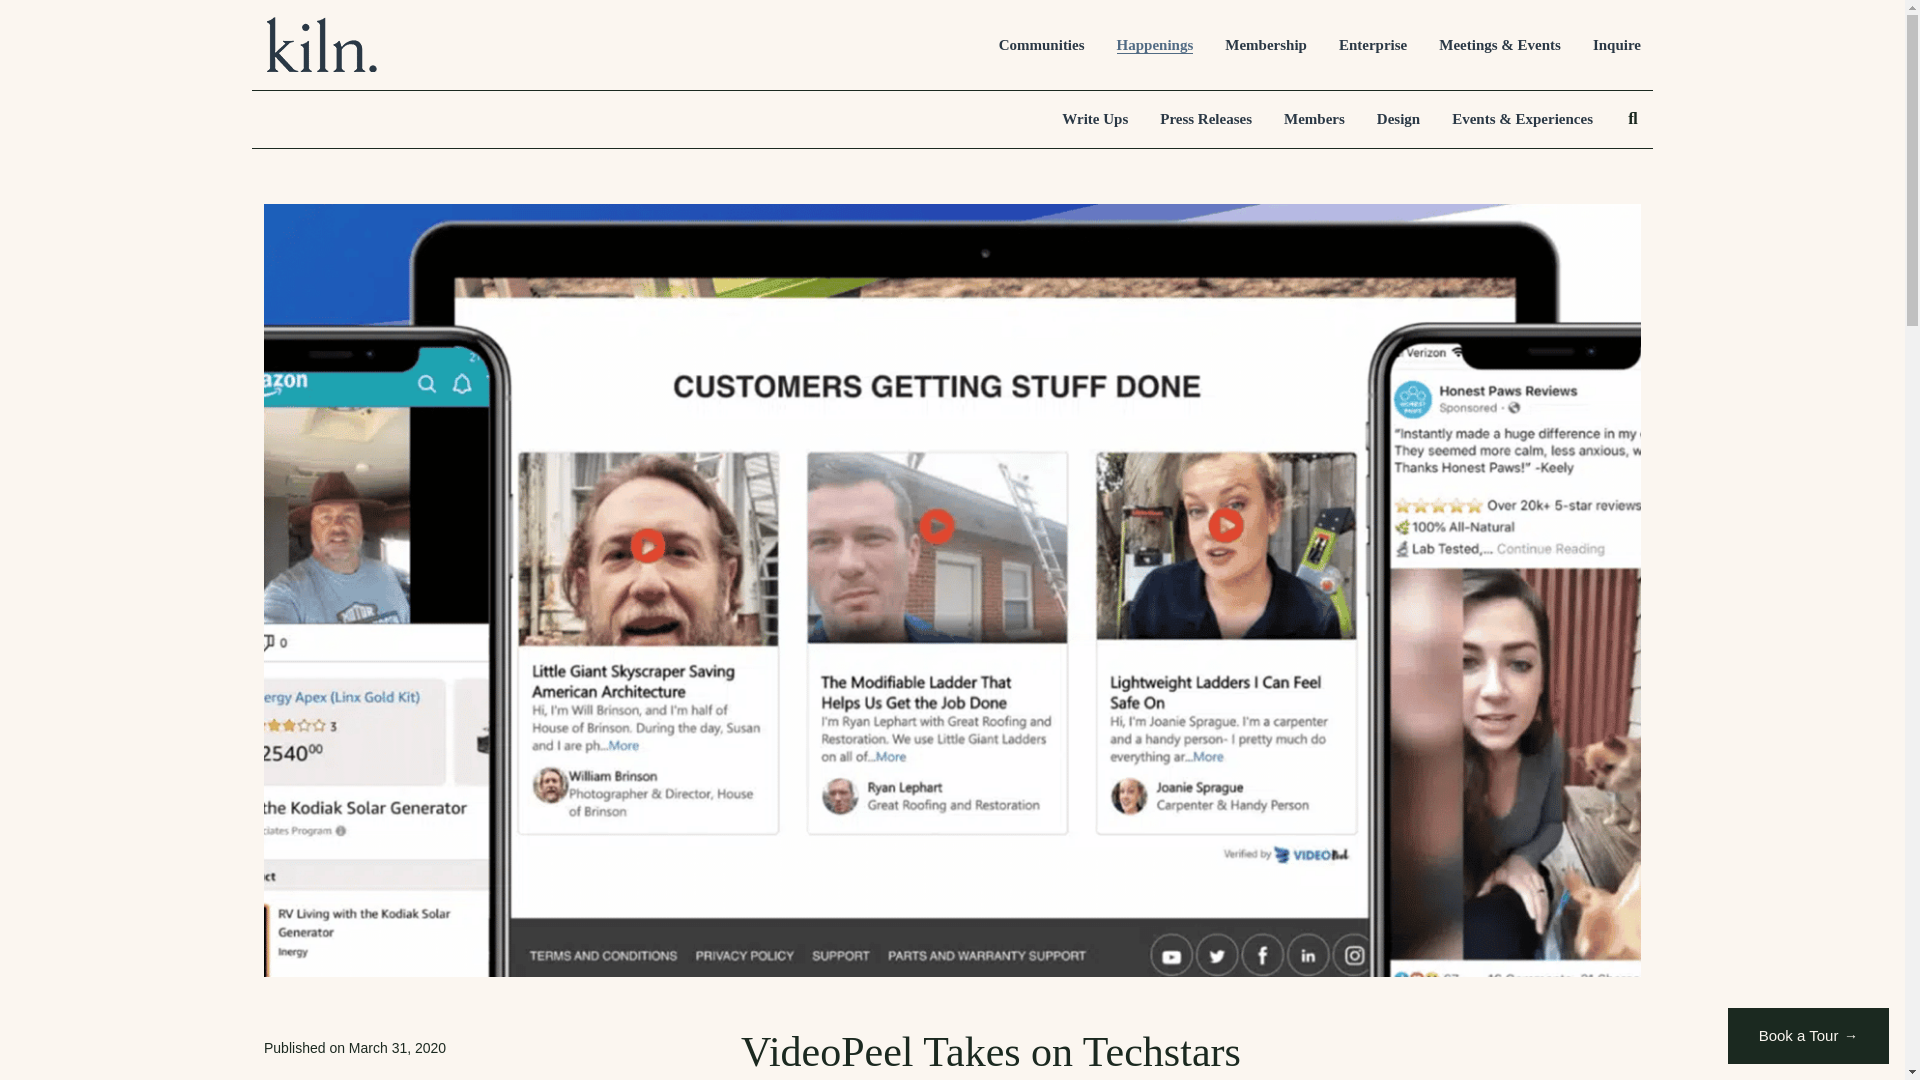 The width and height of the screenshot is (1920, 1080). Describe the element at coordinates (1266, 45) in the screenshot. I see `Membership` at that location.